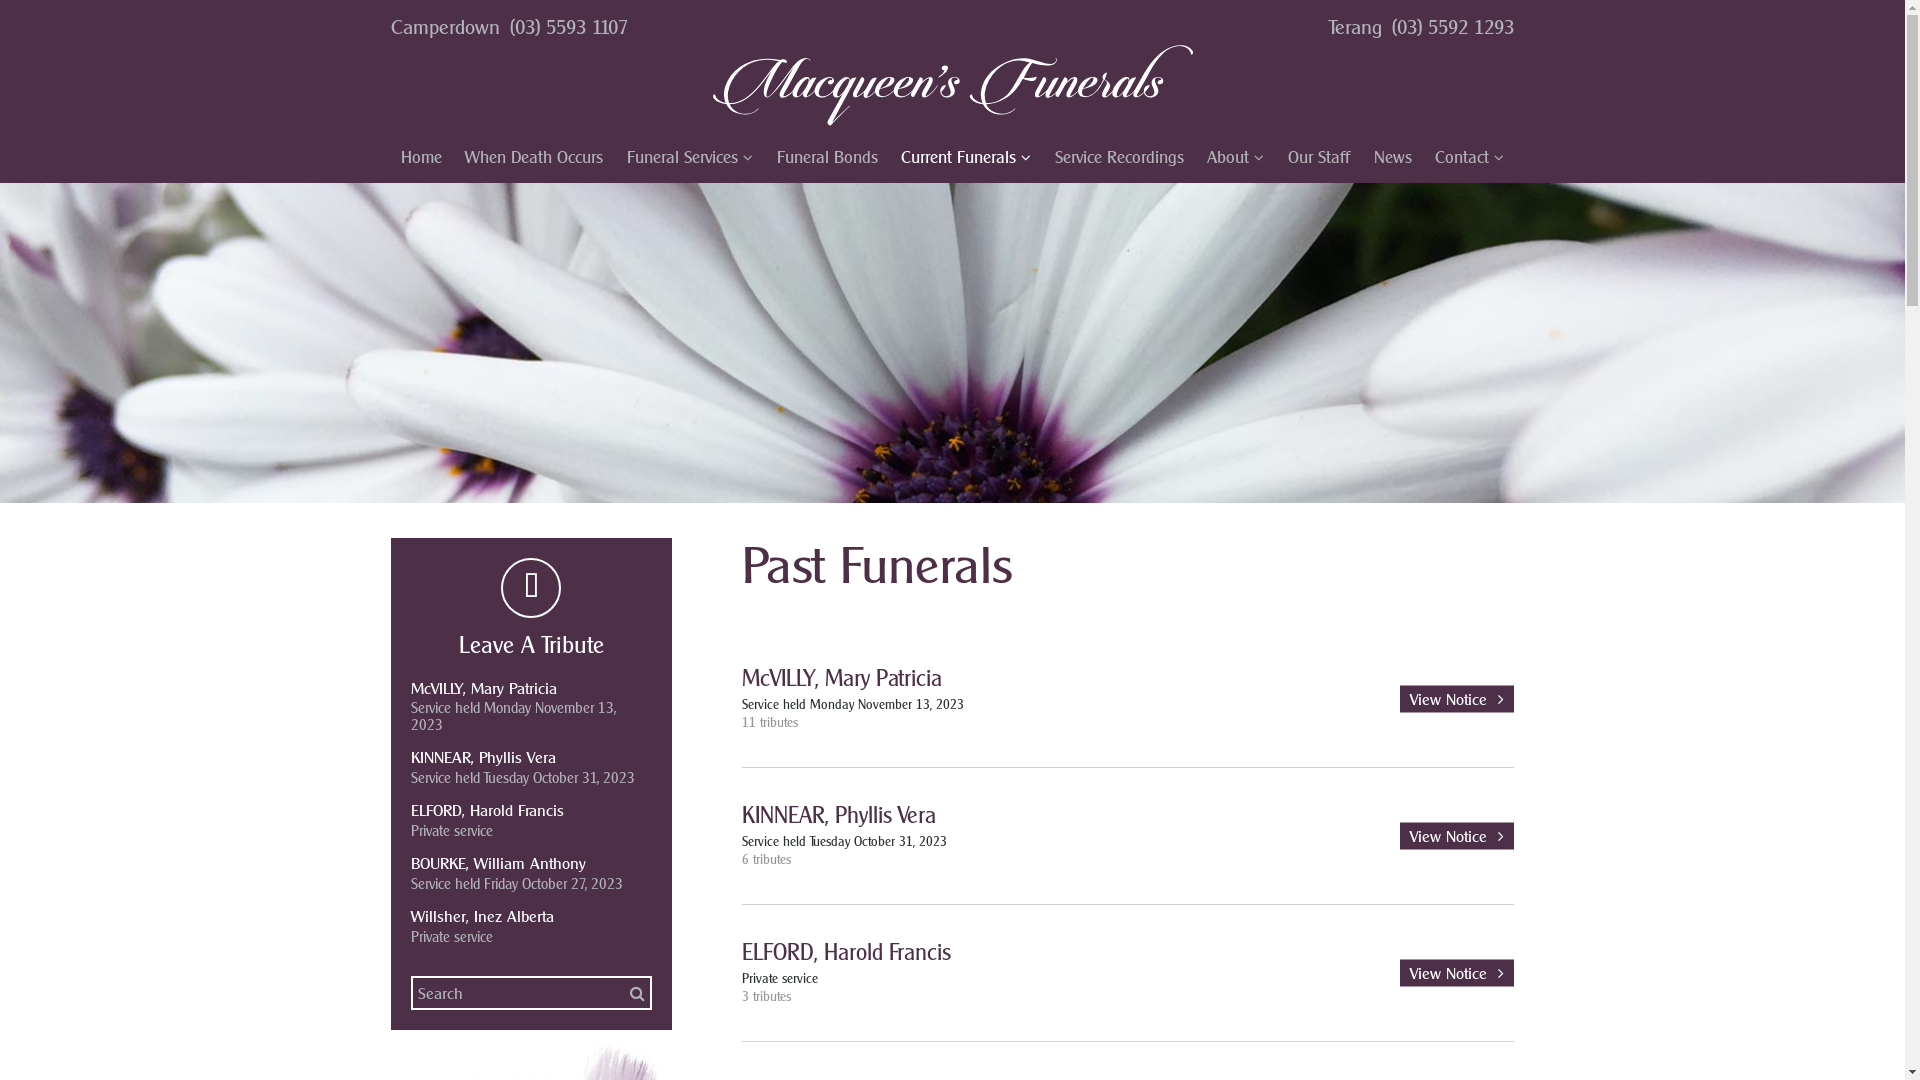 This screenshot has height=1080, width=1920. What do you see at coordinates (1236, 158) in the screenshot?
I see `About` at bounding box center [1236, 158].